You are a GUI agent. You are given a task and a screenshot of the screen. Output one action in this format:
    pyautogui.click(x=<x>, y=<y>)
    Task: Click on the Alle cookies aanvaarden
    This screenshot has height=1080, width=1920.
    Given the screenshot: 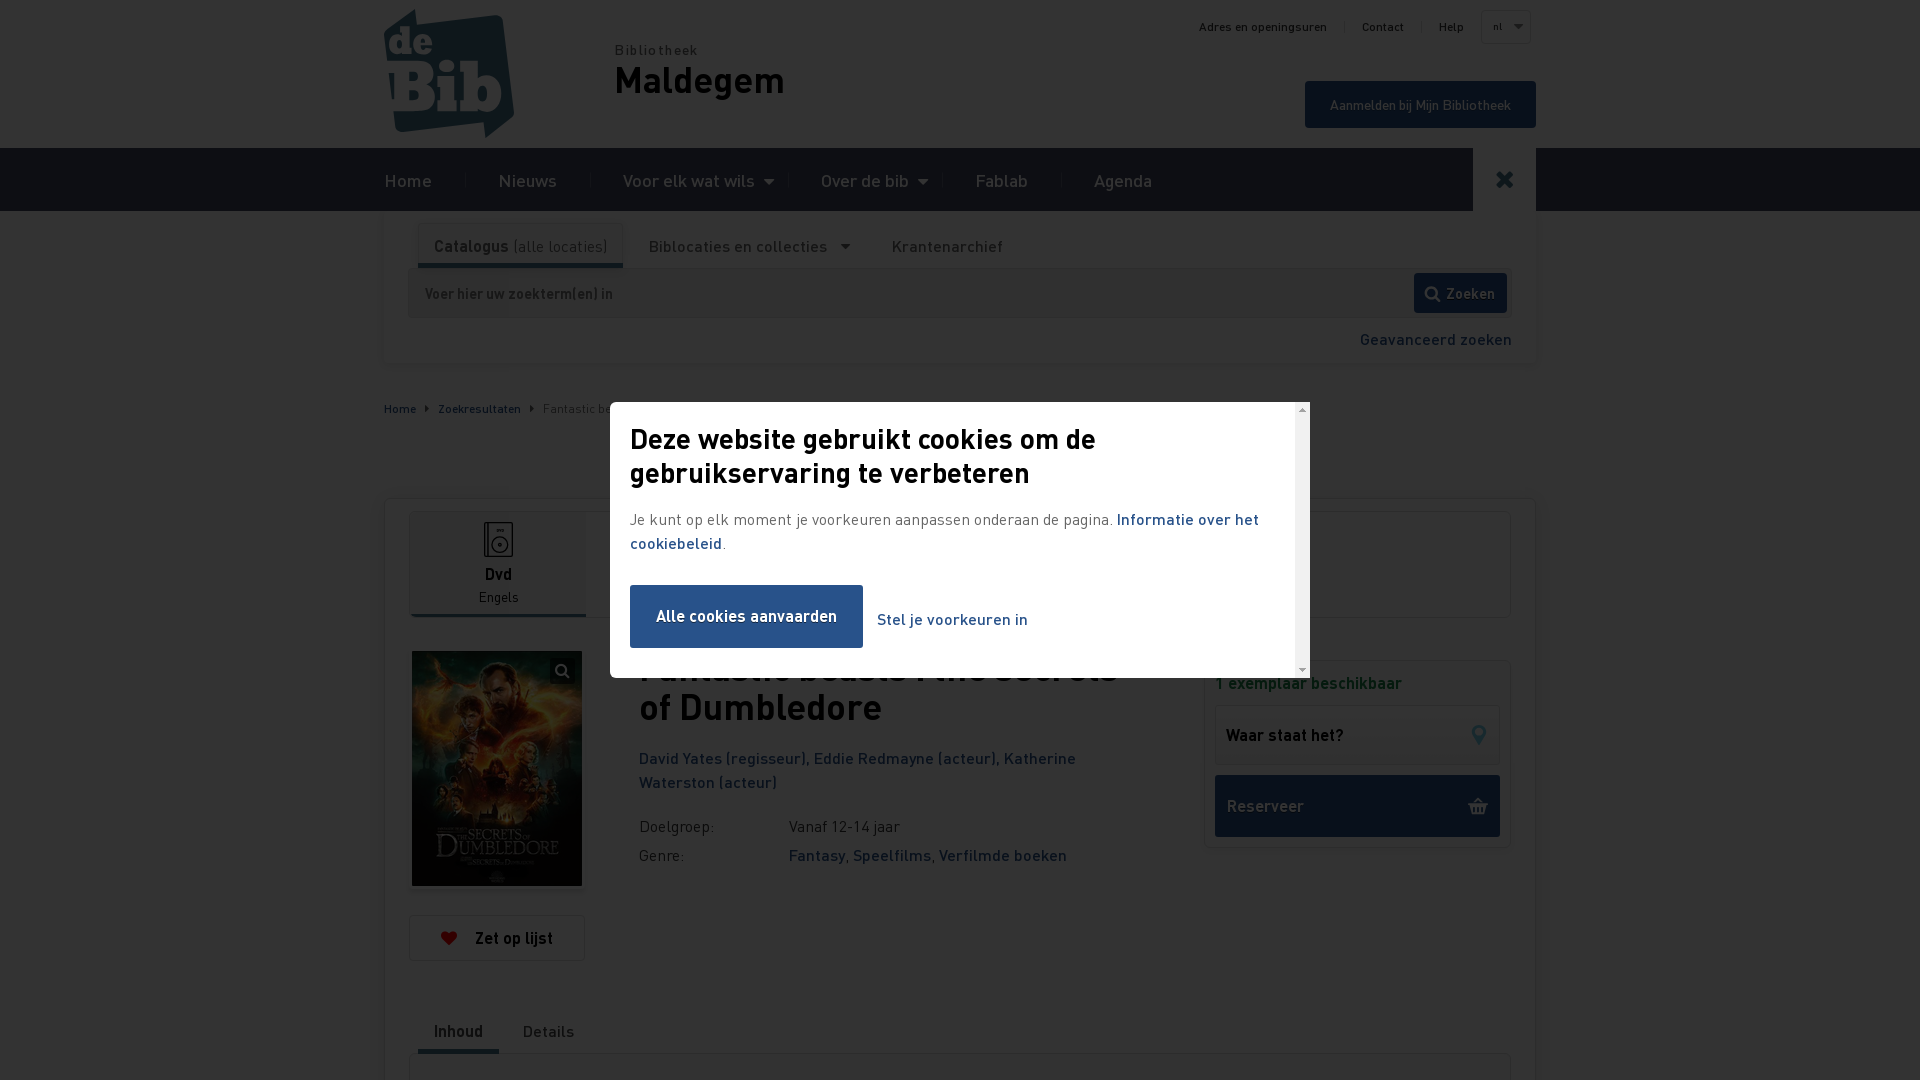 What is the action you would take?
    pyautogui.click(x=746, y=616)
    